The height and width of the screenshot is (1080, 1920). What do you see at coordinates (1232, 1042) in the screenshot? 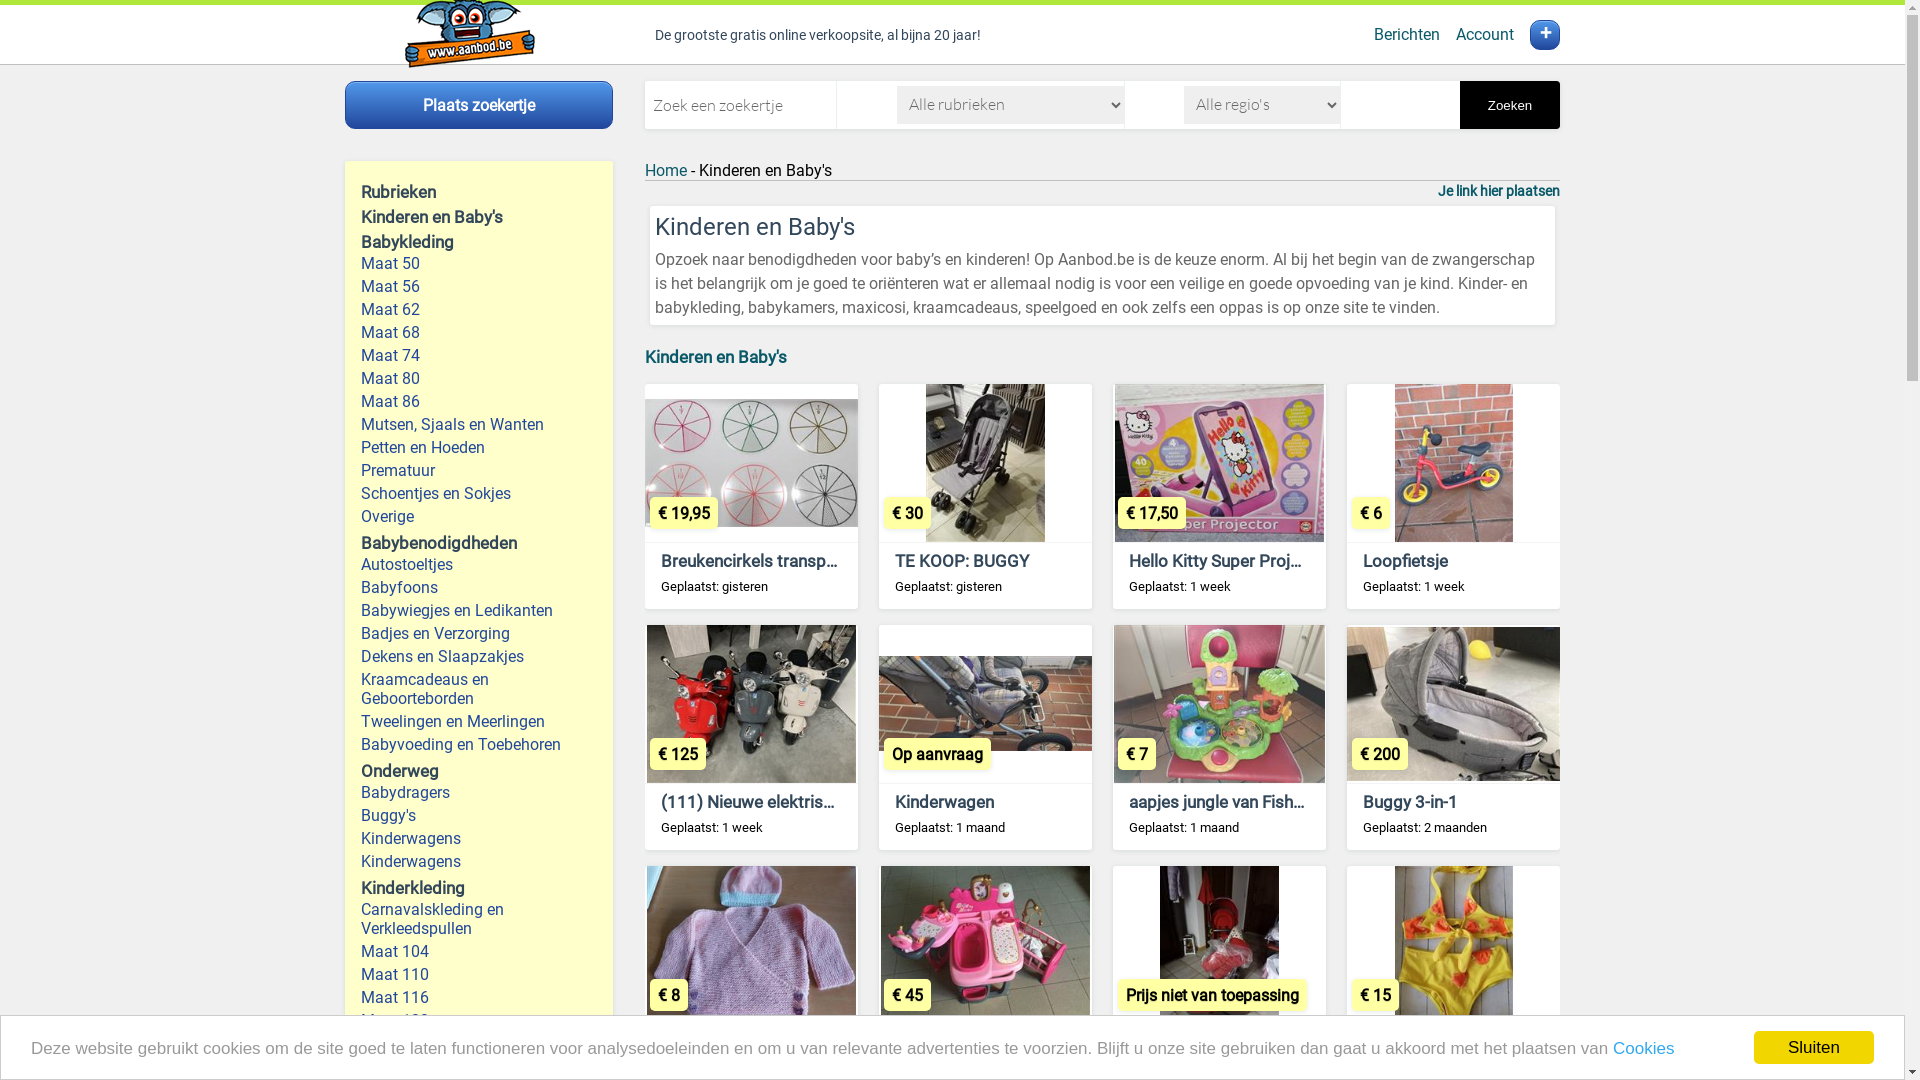
I see `Wandelwagen merk stokke` at bounding box center [1232, 1042].